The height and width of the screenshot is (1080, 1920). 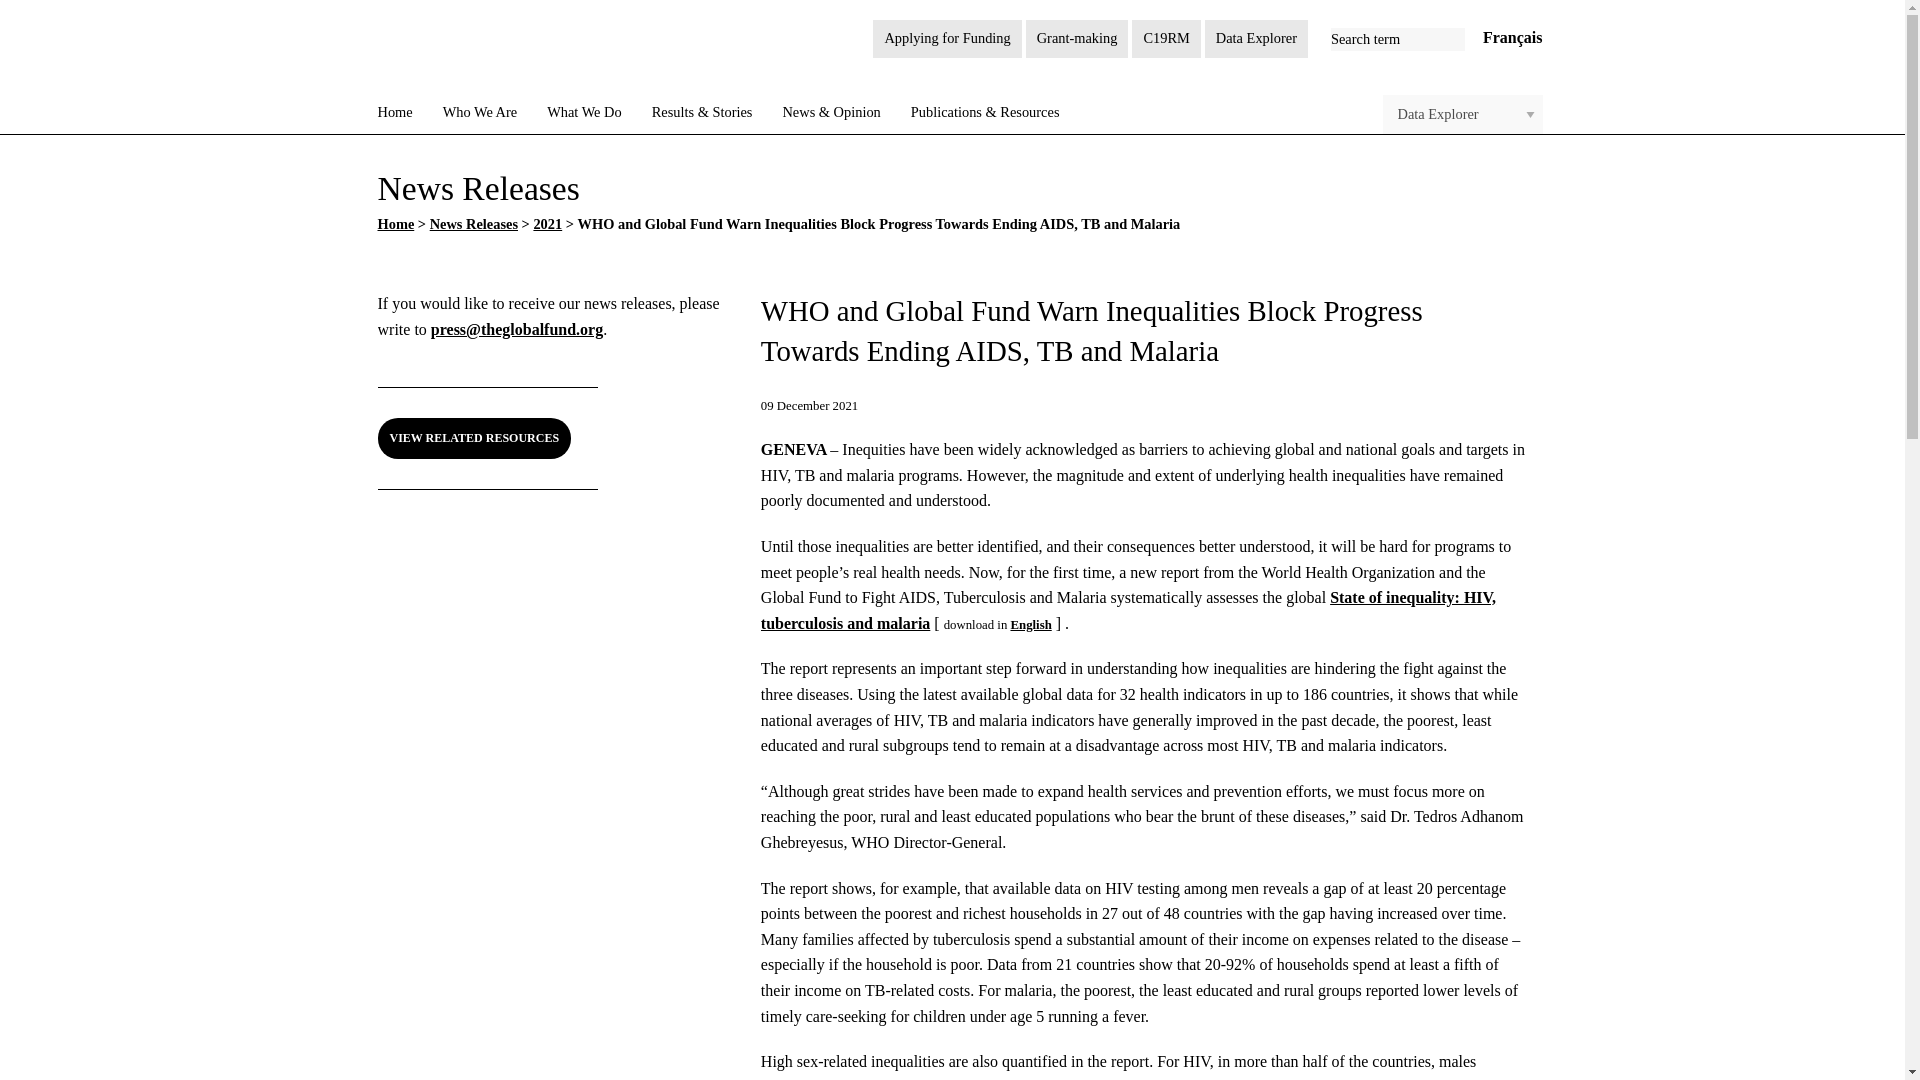 I want to click on State of inequality: HIV, tuberculosis and malaria, so click(x=1030, y=624).